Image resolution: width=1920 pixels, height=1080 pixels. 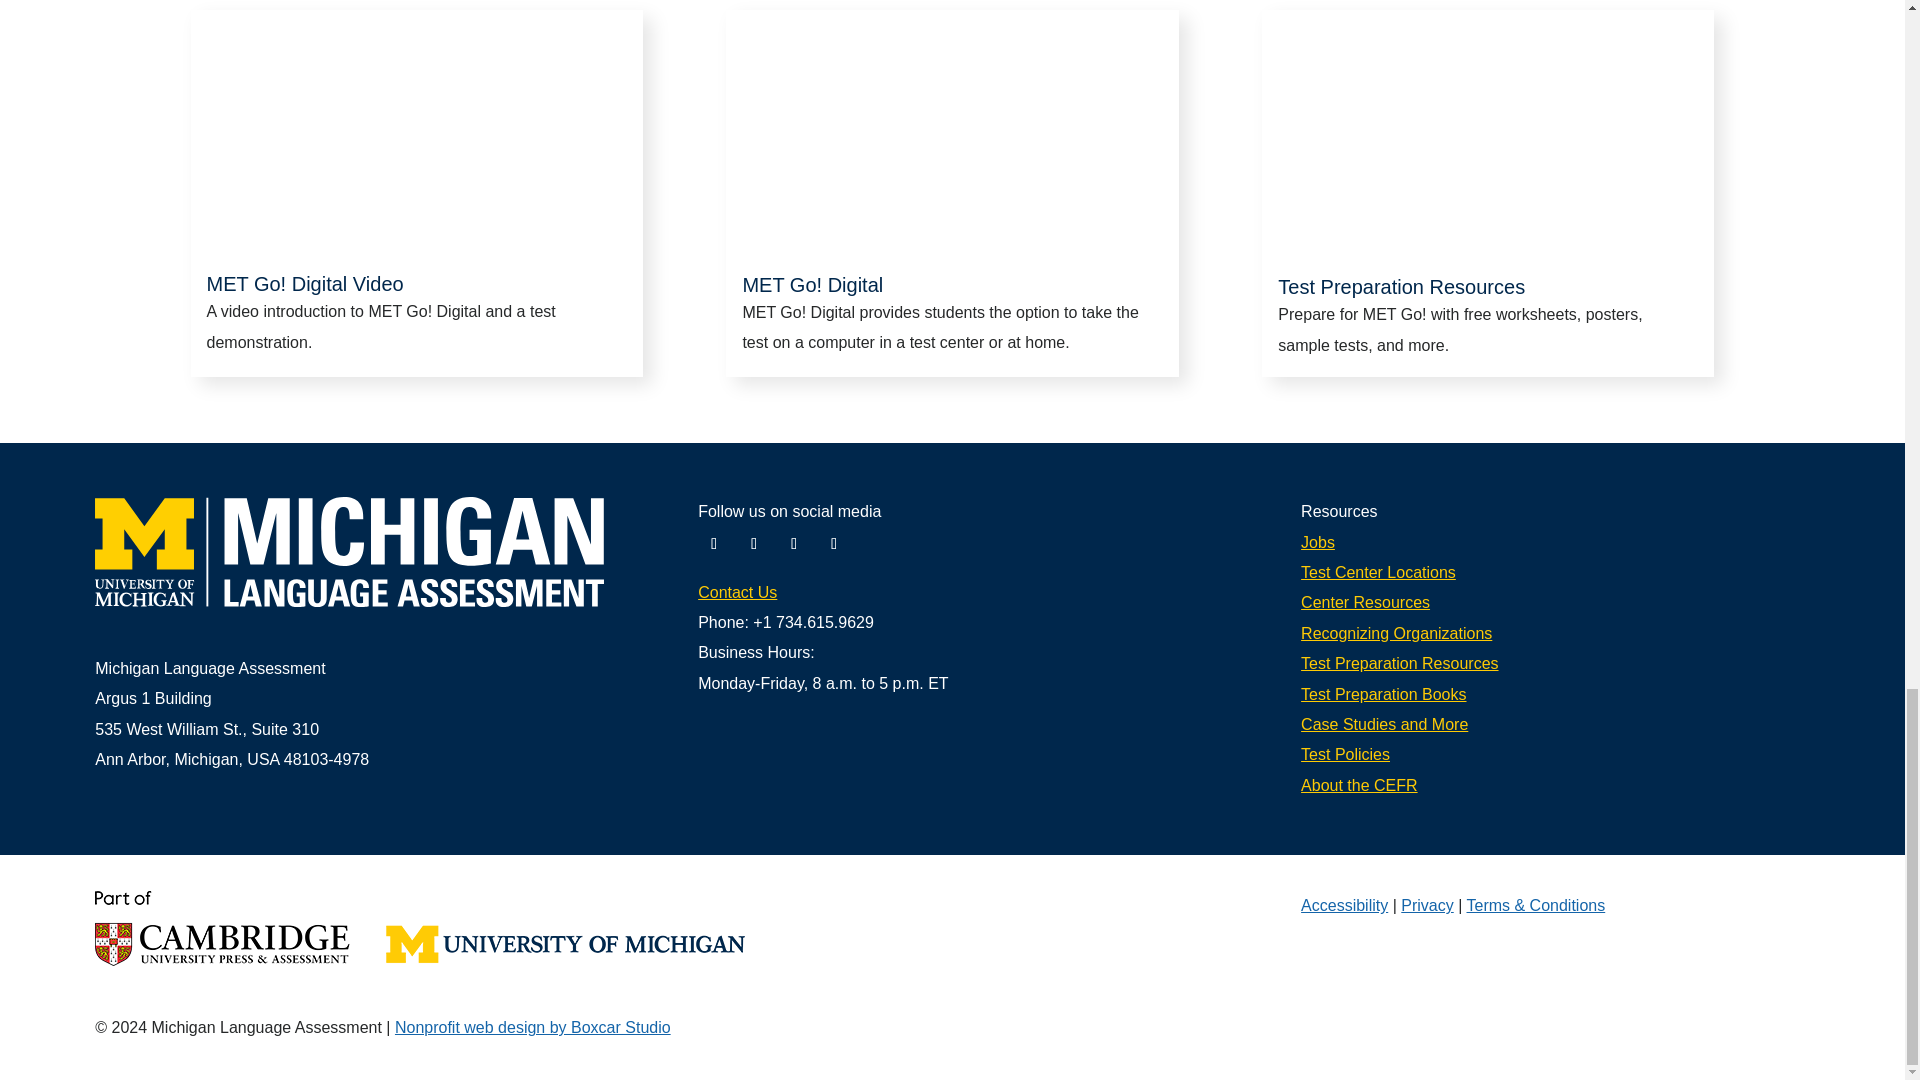 What do you see at coordinates (753, 544) in the screenshot?
I see `Follow on LinkedIn` at bounding box center [753, 544].